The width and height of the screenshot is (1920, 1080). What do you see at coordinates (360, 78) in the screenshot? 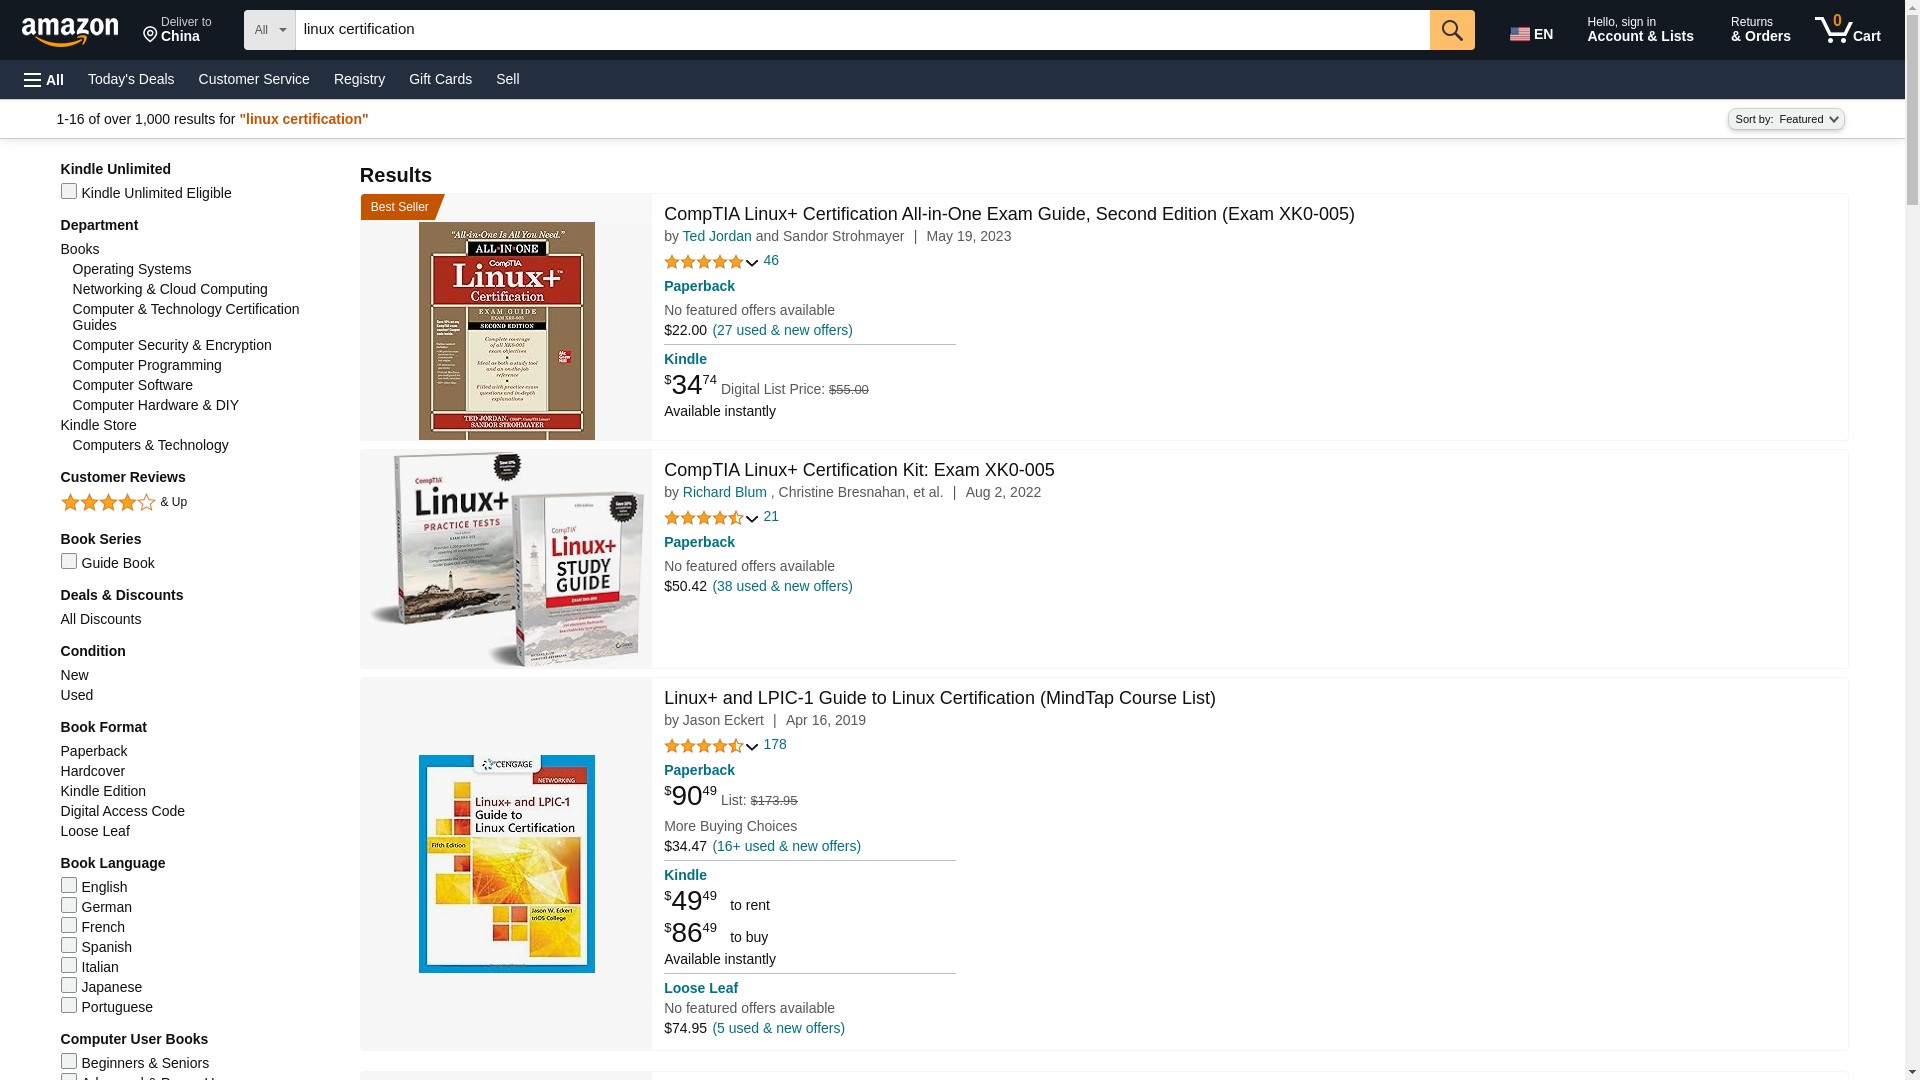
I see `Ted Jordan` at bounding box center [360, 78].